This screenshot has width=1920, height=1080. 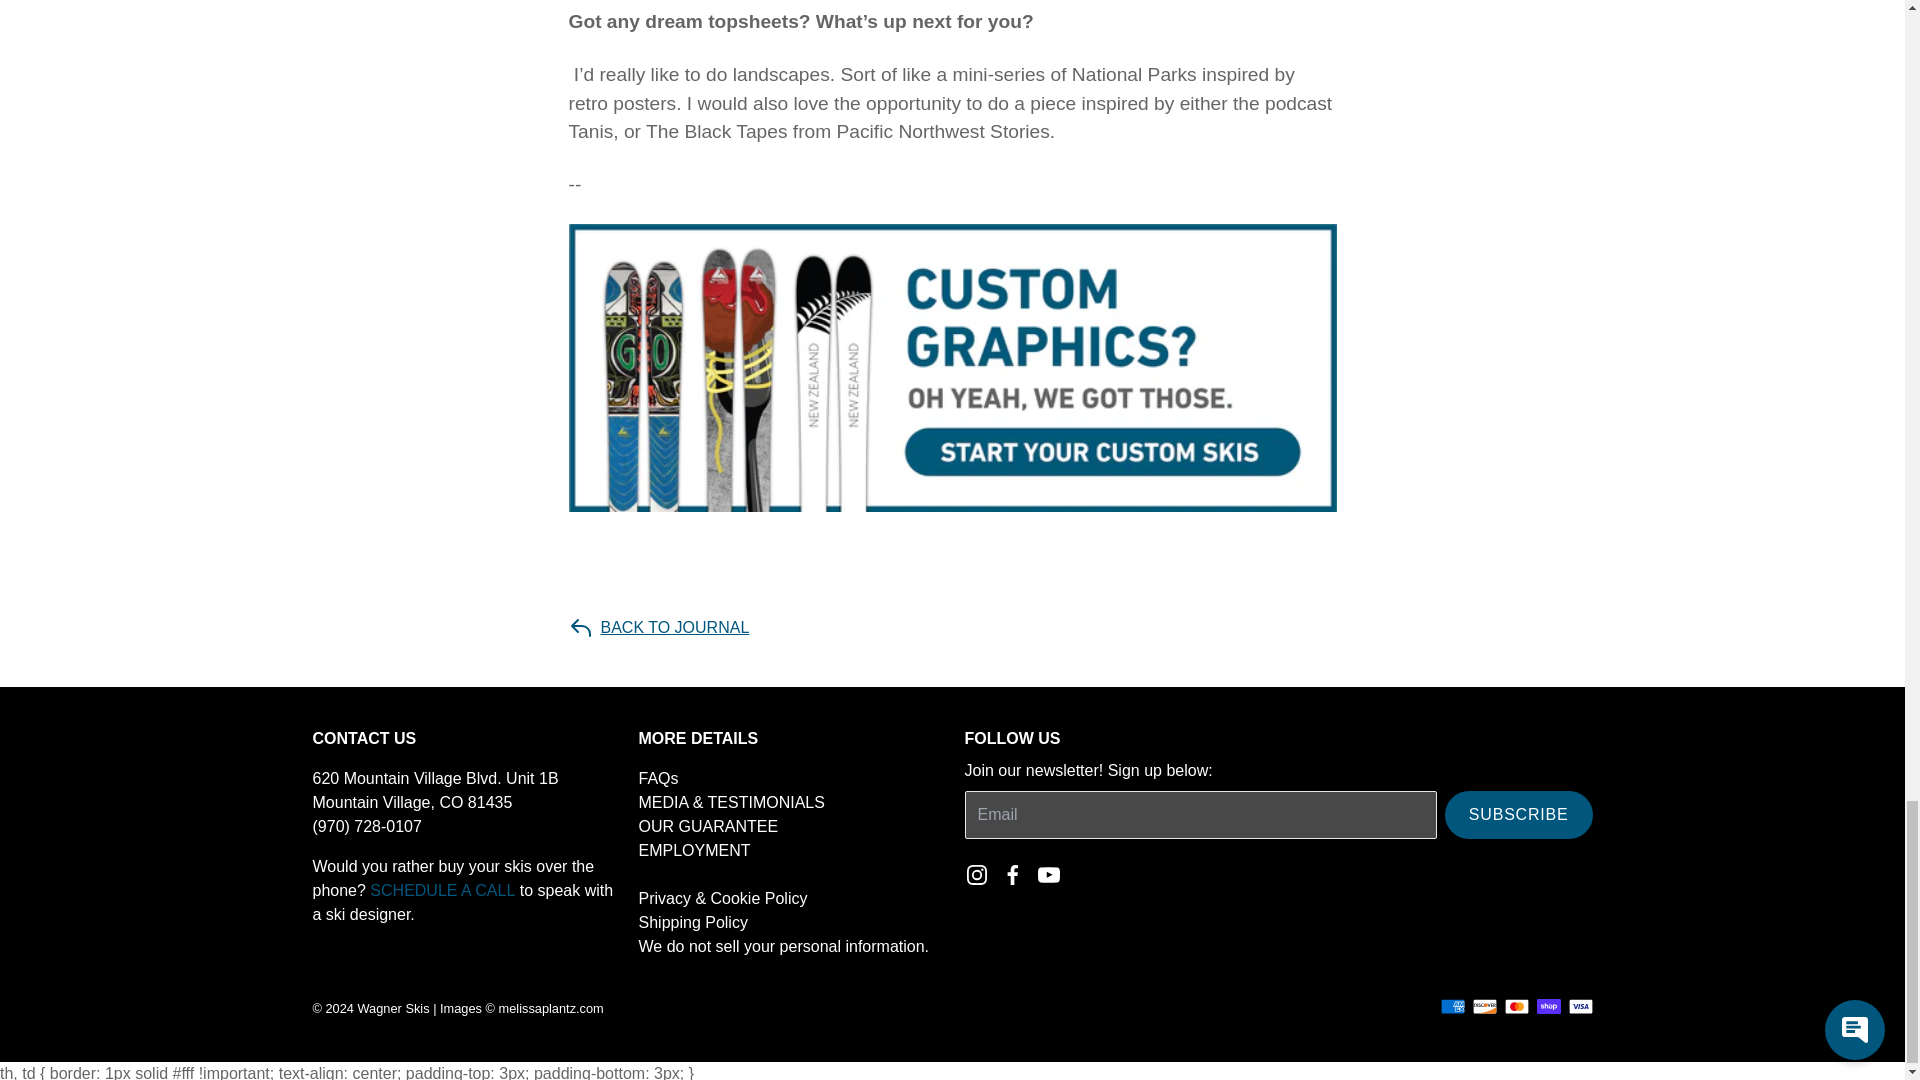 What do you see at coordinates (707, 826) in the screenshot?
I see `OUR GUARANTEE` at bounding box center [707, 826].